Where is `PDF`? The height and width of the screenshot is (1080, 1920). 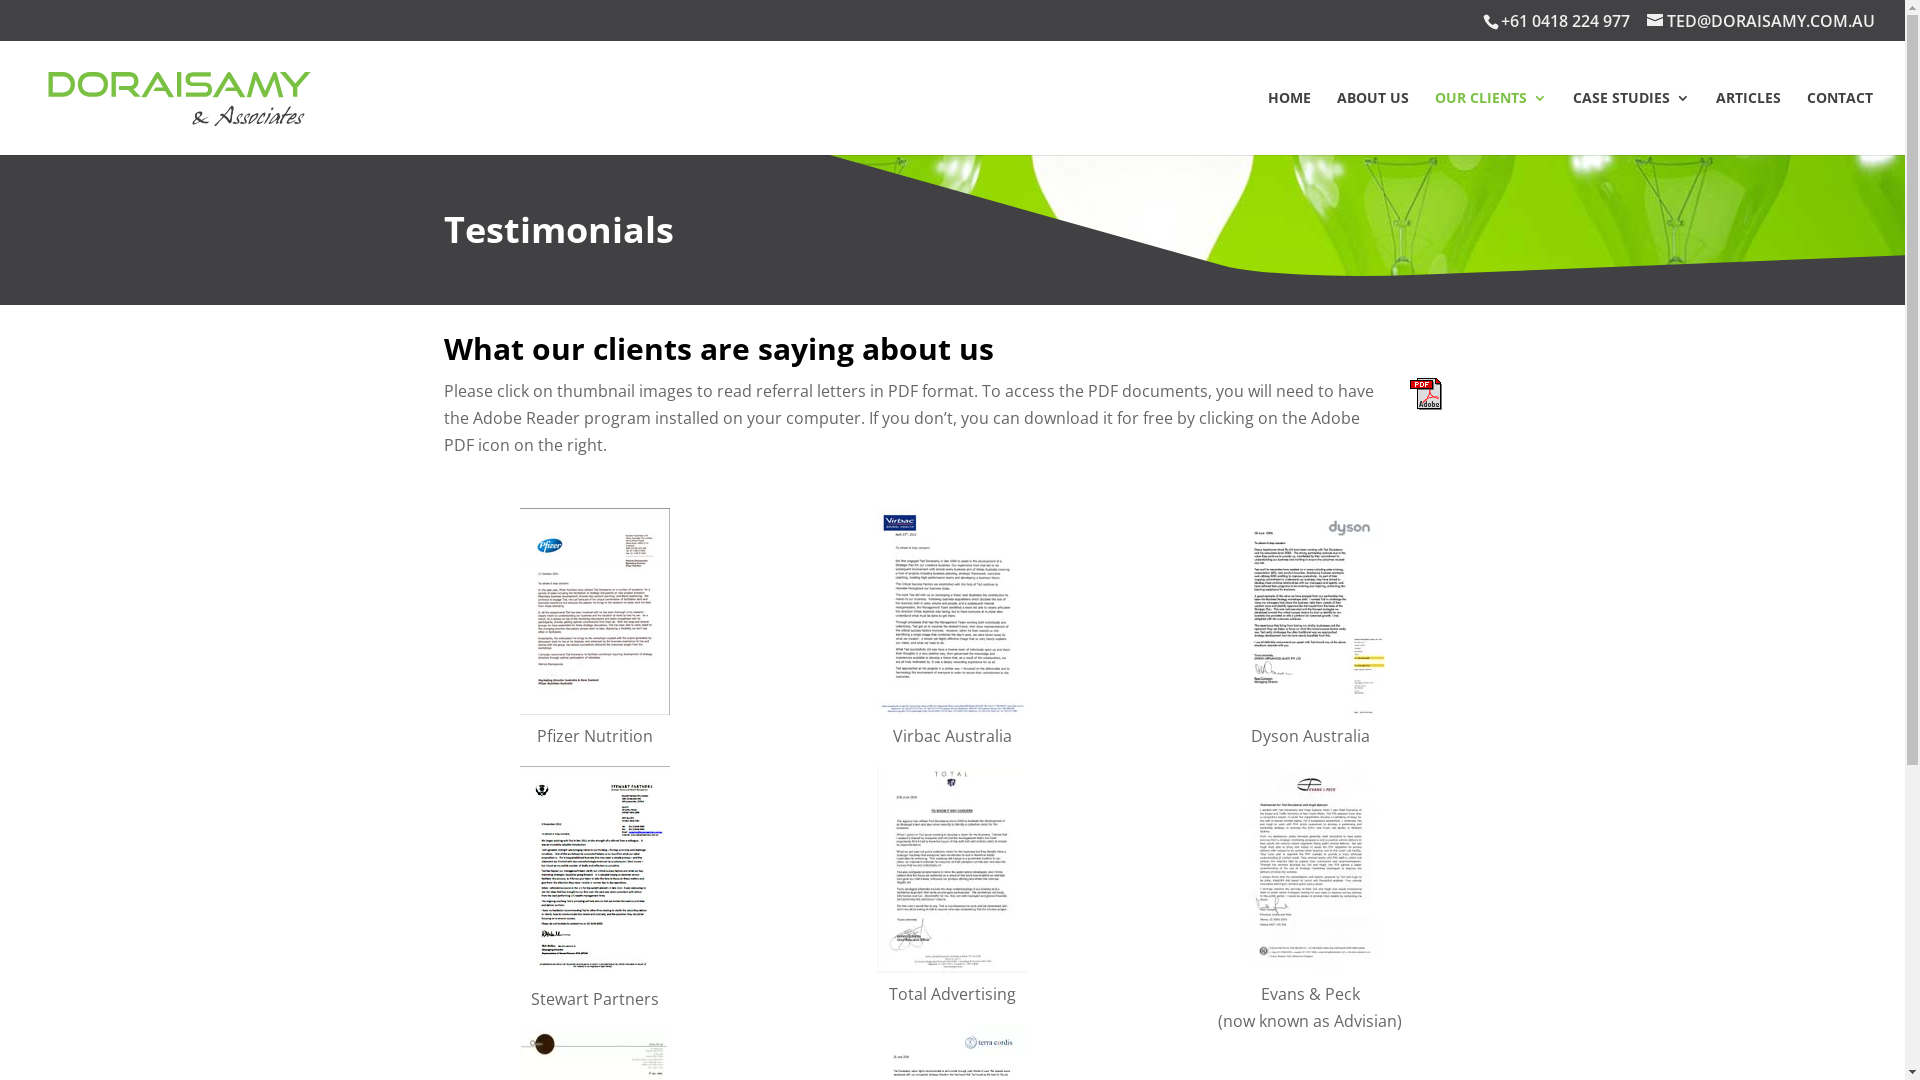
PDF is located at coordinates (1426, 394).